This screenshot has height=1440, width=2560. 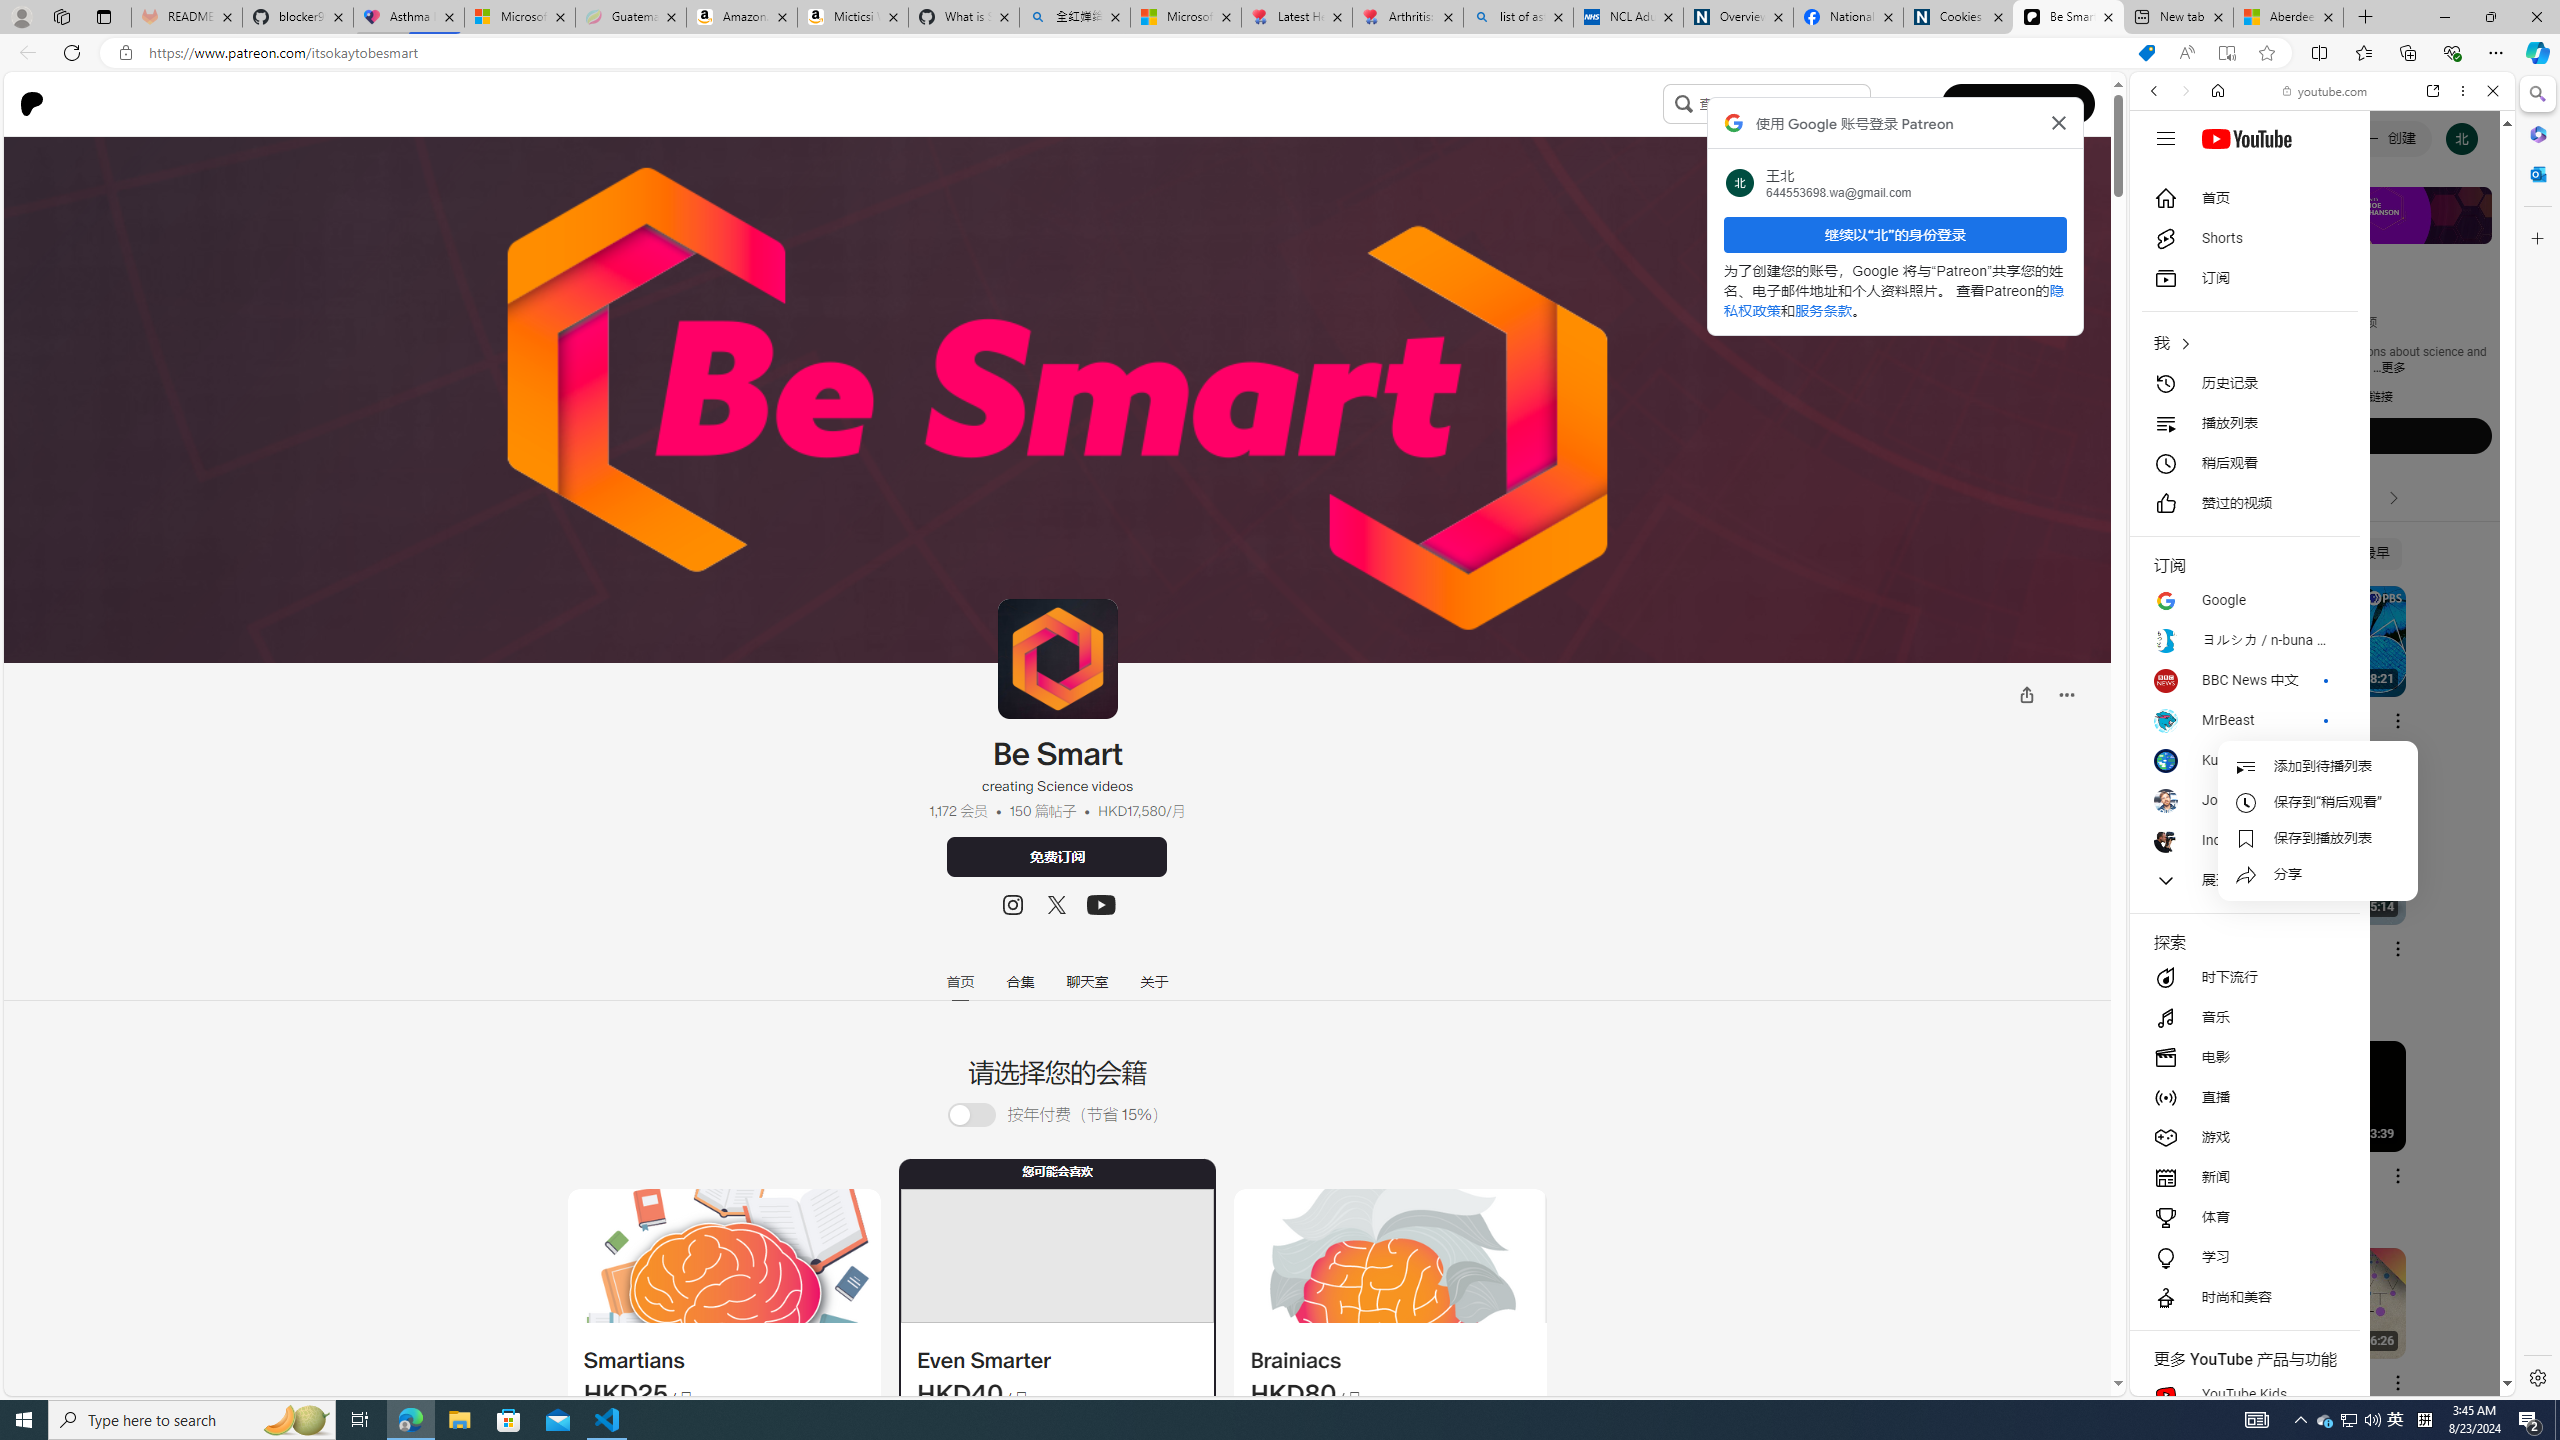 I want to click on Global web icon, so click(x=2168, y=1152).